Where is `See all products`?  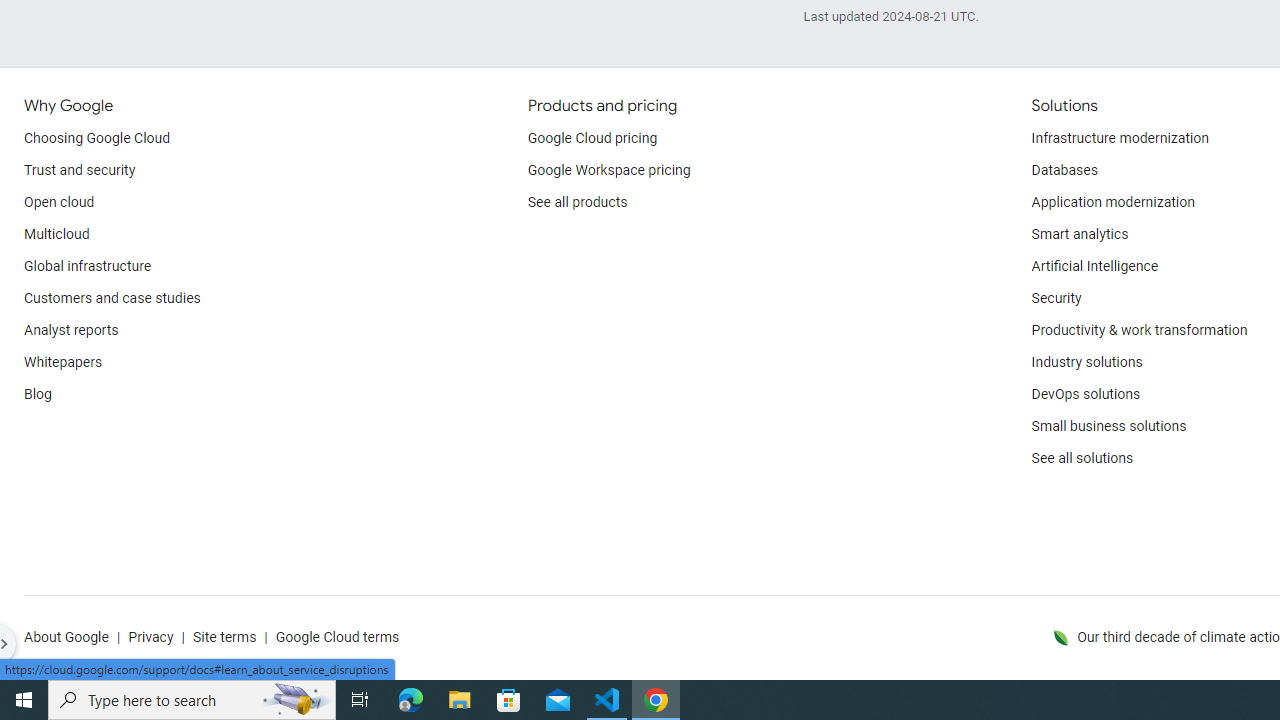
See all products is located at coordinates (578, 202).